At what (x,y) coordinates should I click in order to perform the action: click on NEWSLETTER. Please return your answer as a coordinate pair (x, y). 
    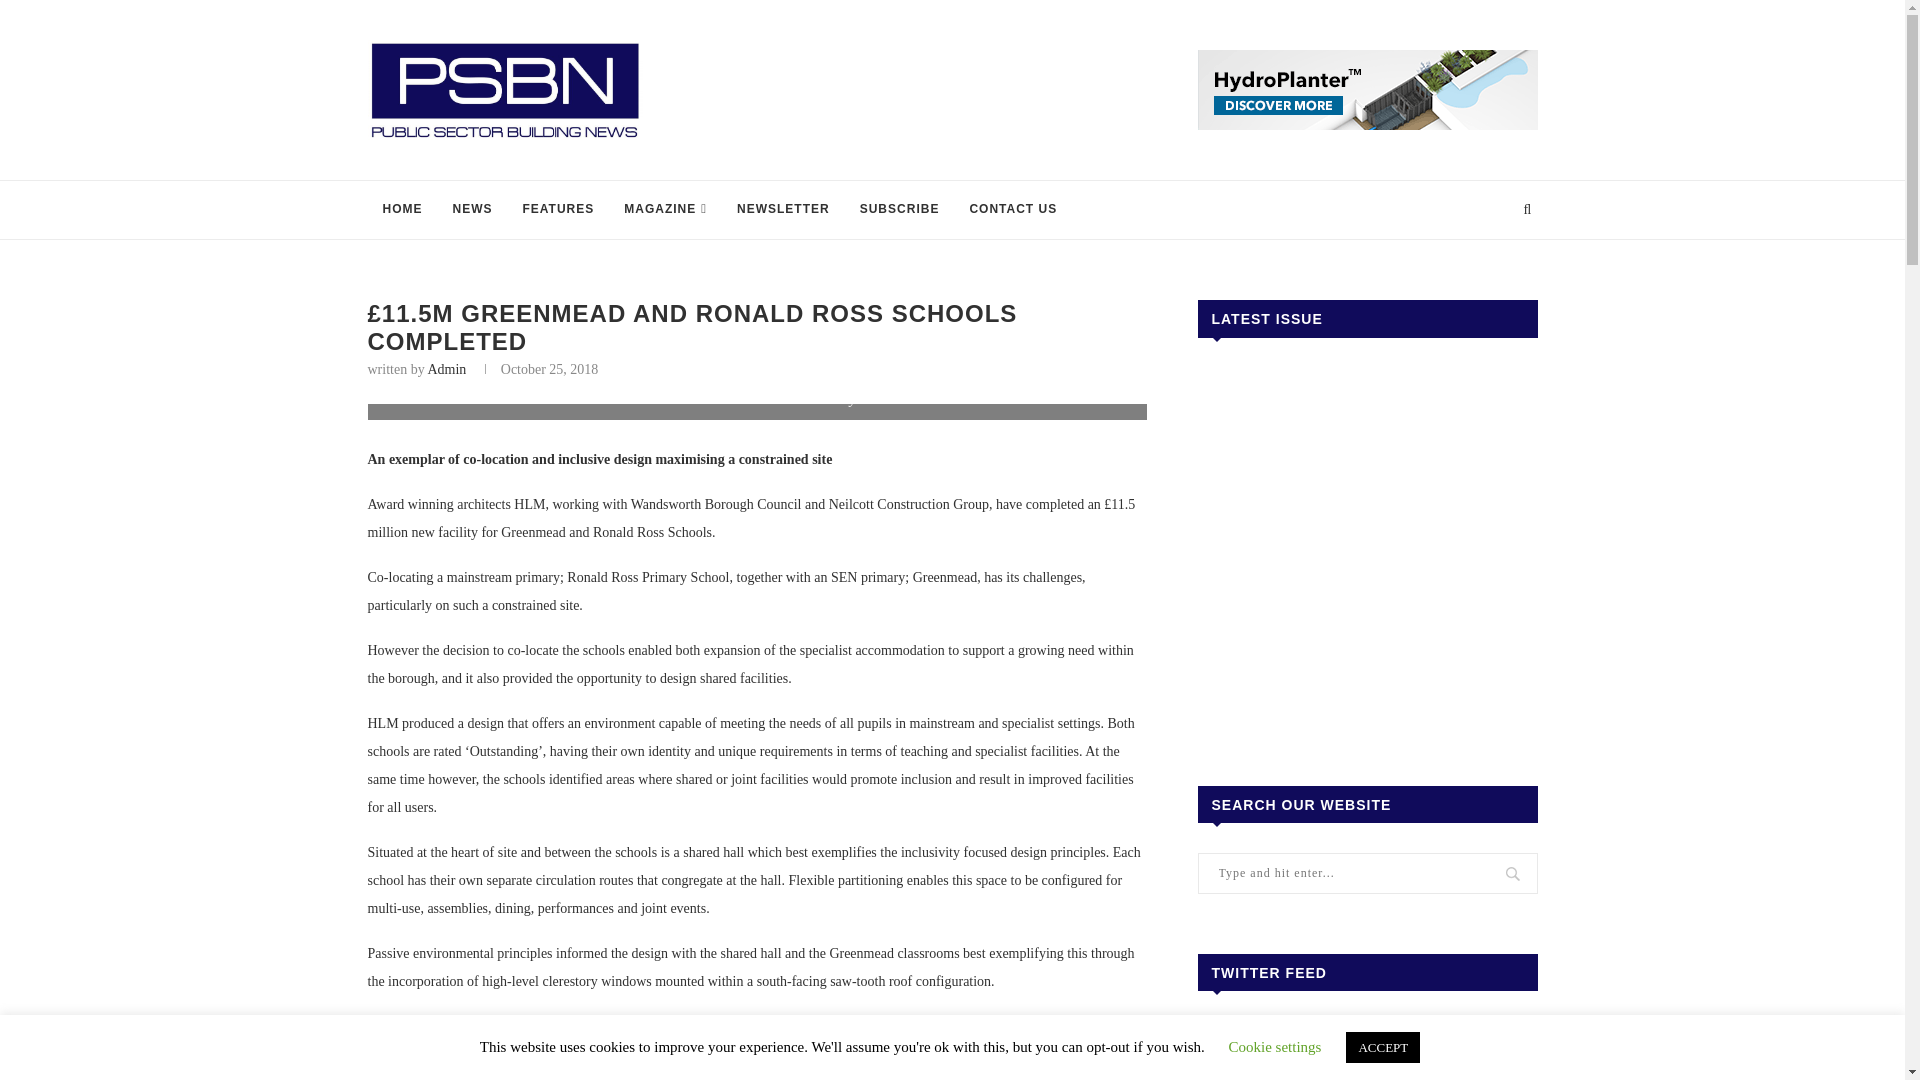
    Looking at the image, I should click on (782, 210).